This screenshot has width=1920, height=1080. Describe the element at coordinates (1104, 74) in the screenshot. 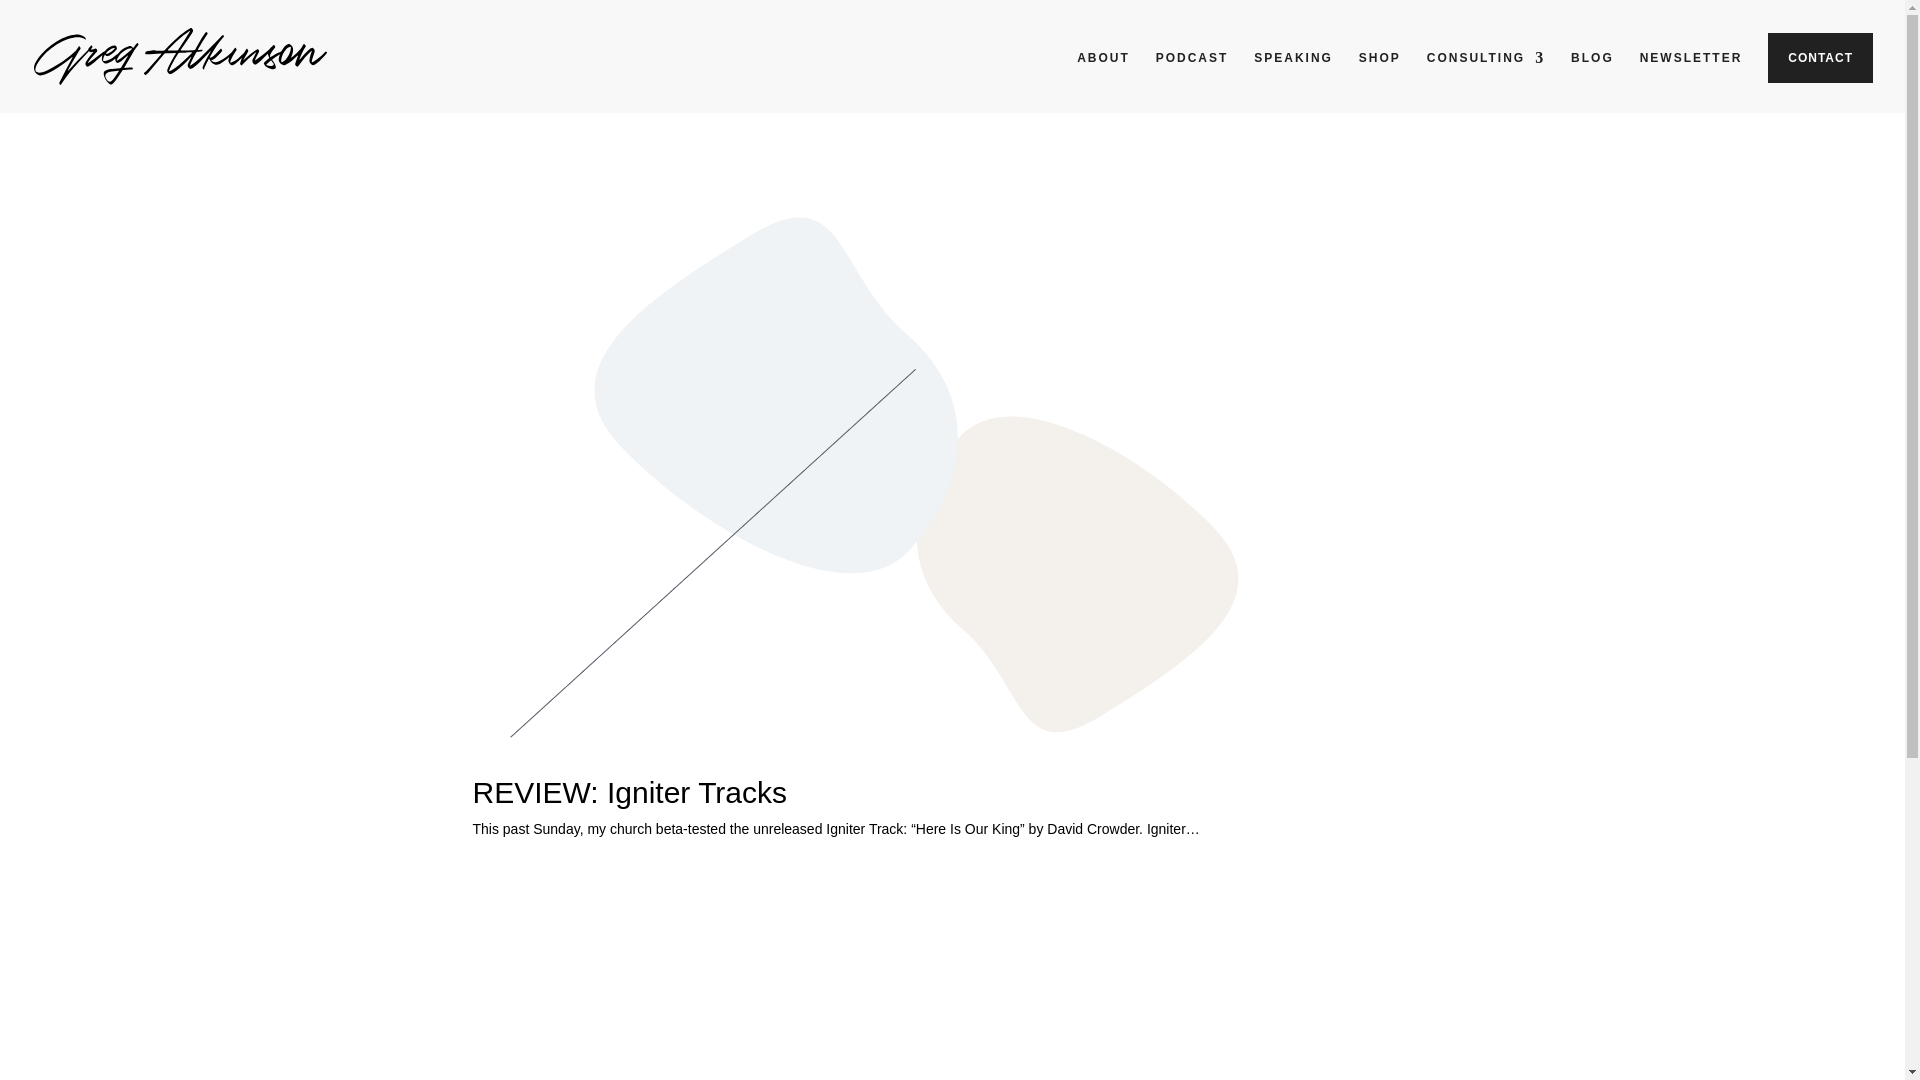

I see `ABOUT` at that location.